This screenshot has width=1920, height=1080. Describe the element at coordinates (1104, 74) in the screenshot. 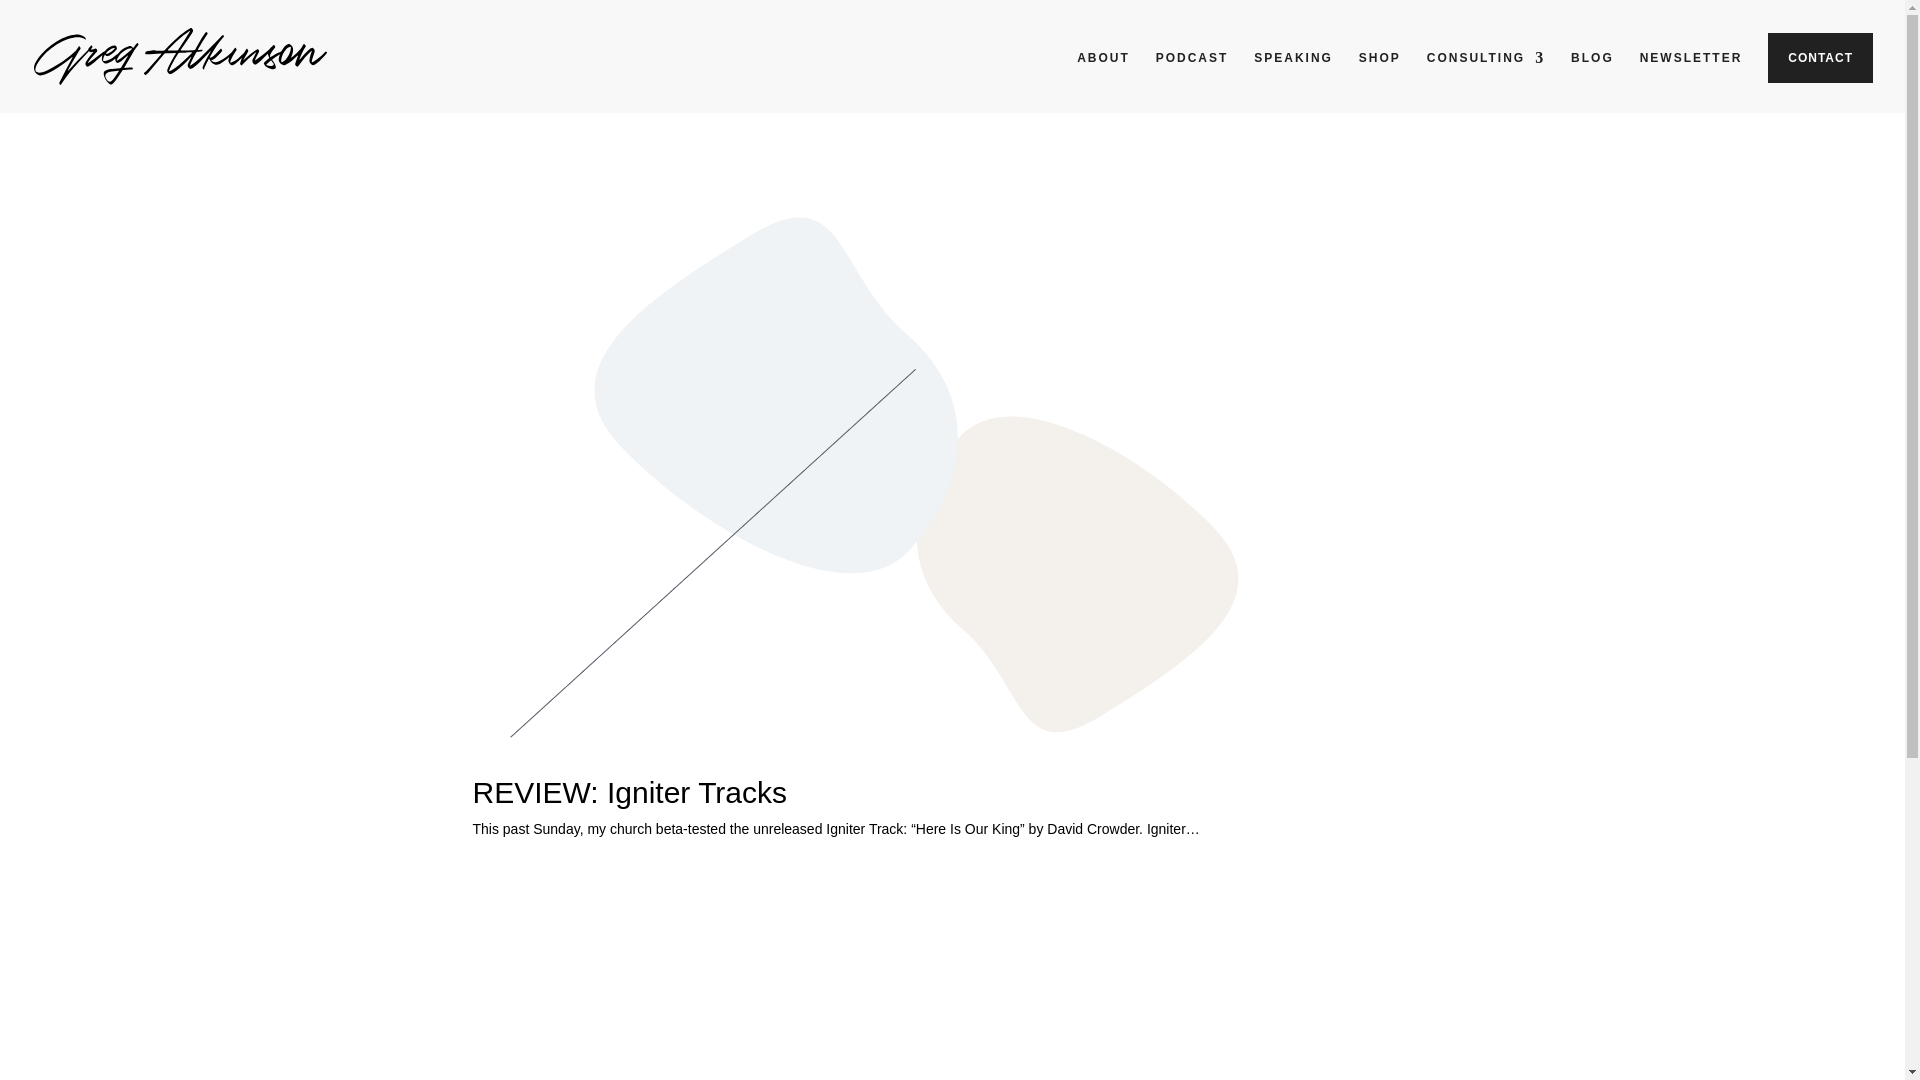

I see `ABOUT` at that location.